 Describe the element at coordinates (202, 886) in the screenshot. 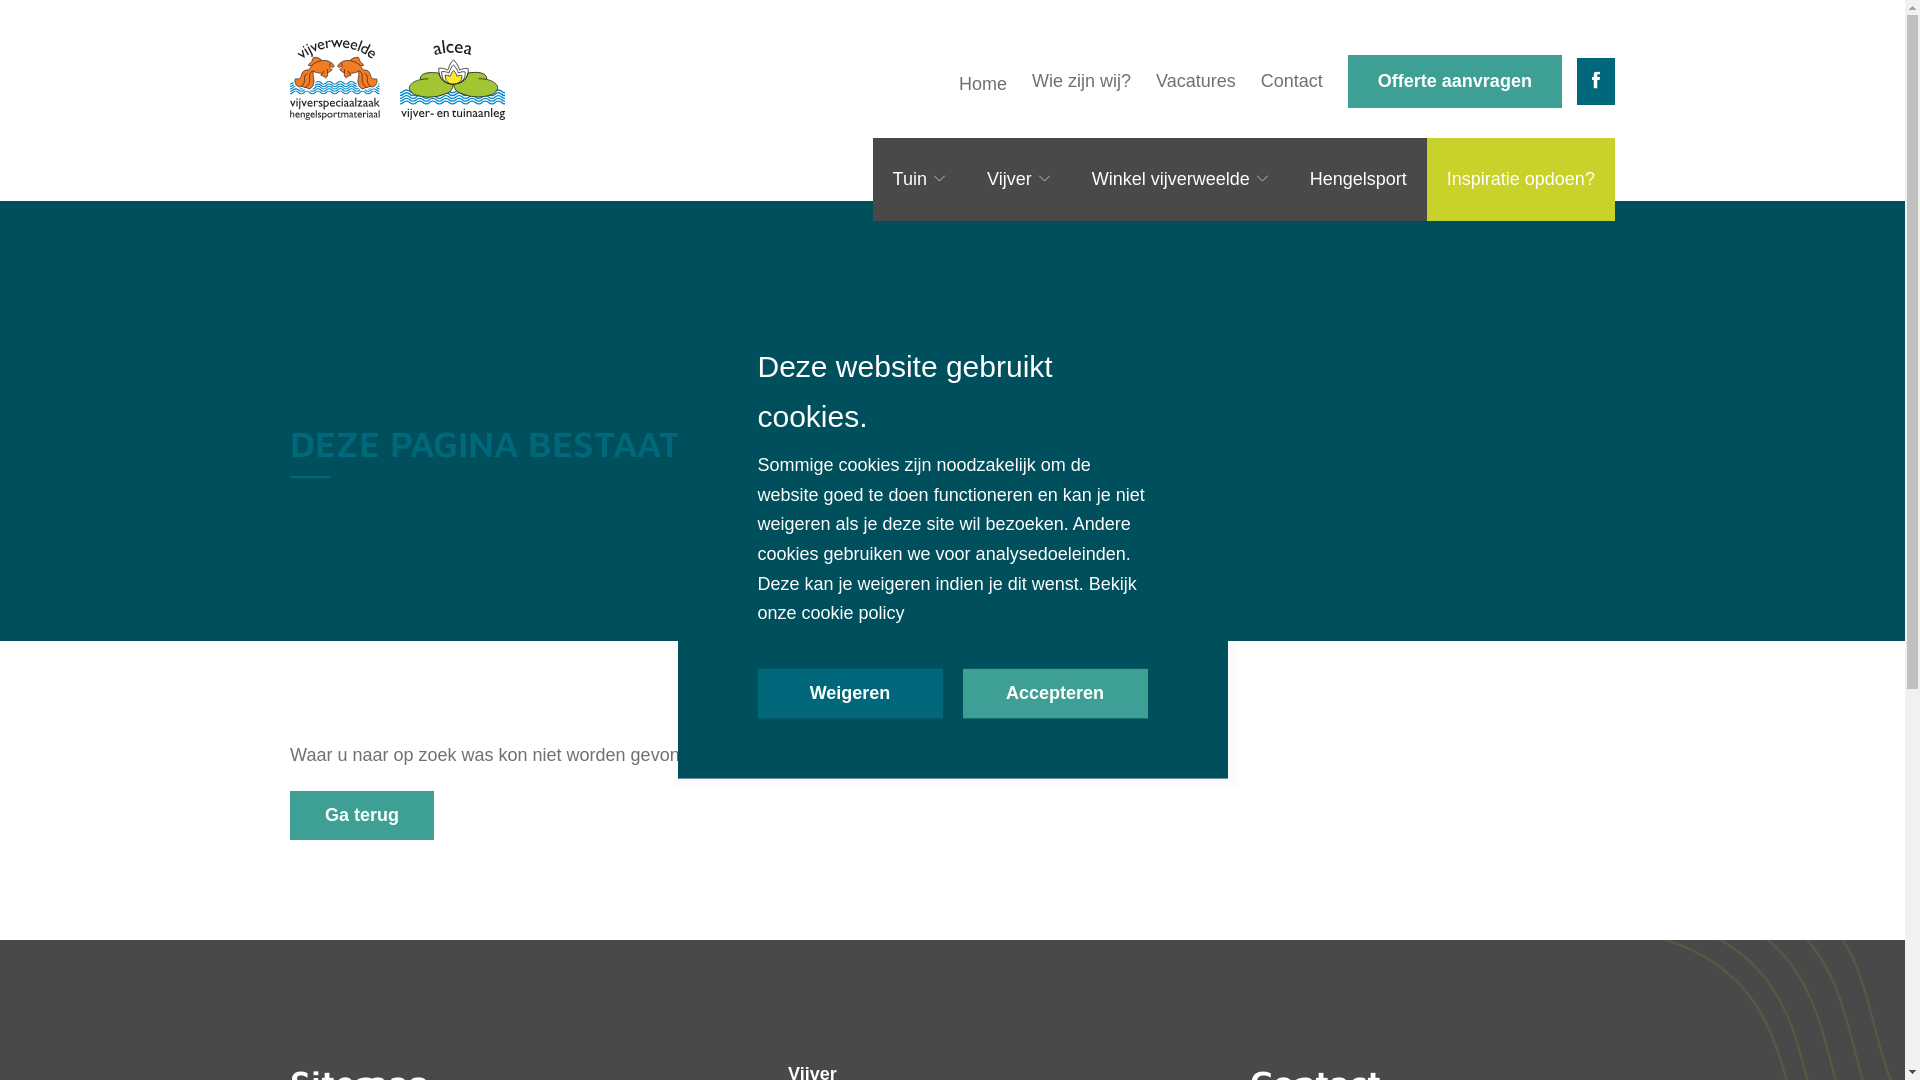

I see `Wateranalyse` at that location.